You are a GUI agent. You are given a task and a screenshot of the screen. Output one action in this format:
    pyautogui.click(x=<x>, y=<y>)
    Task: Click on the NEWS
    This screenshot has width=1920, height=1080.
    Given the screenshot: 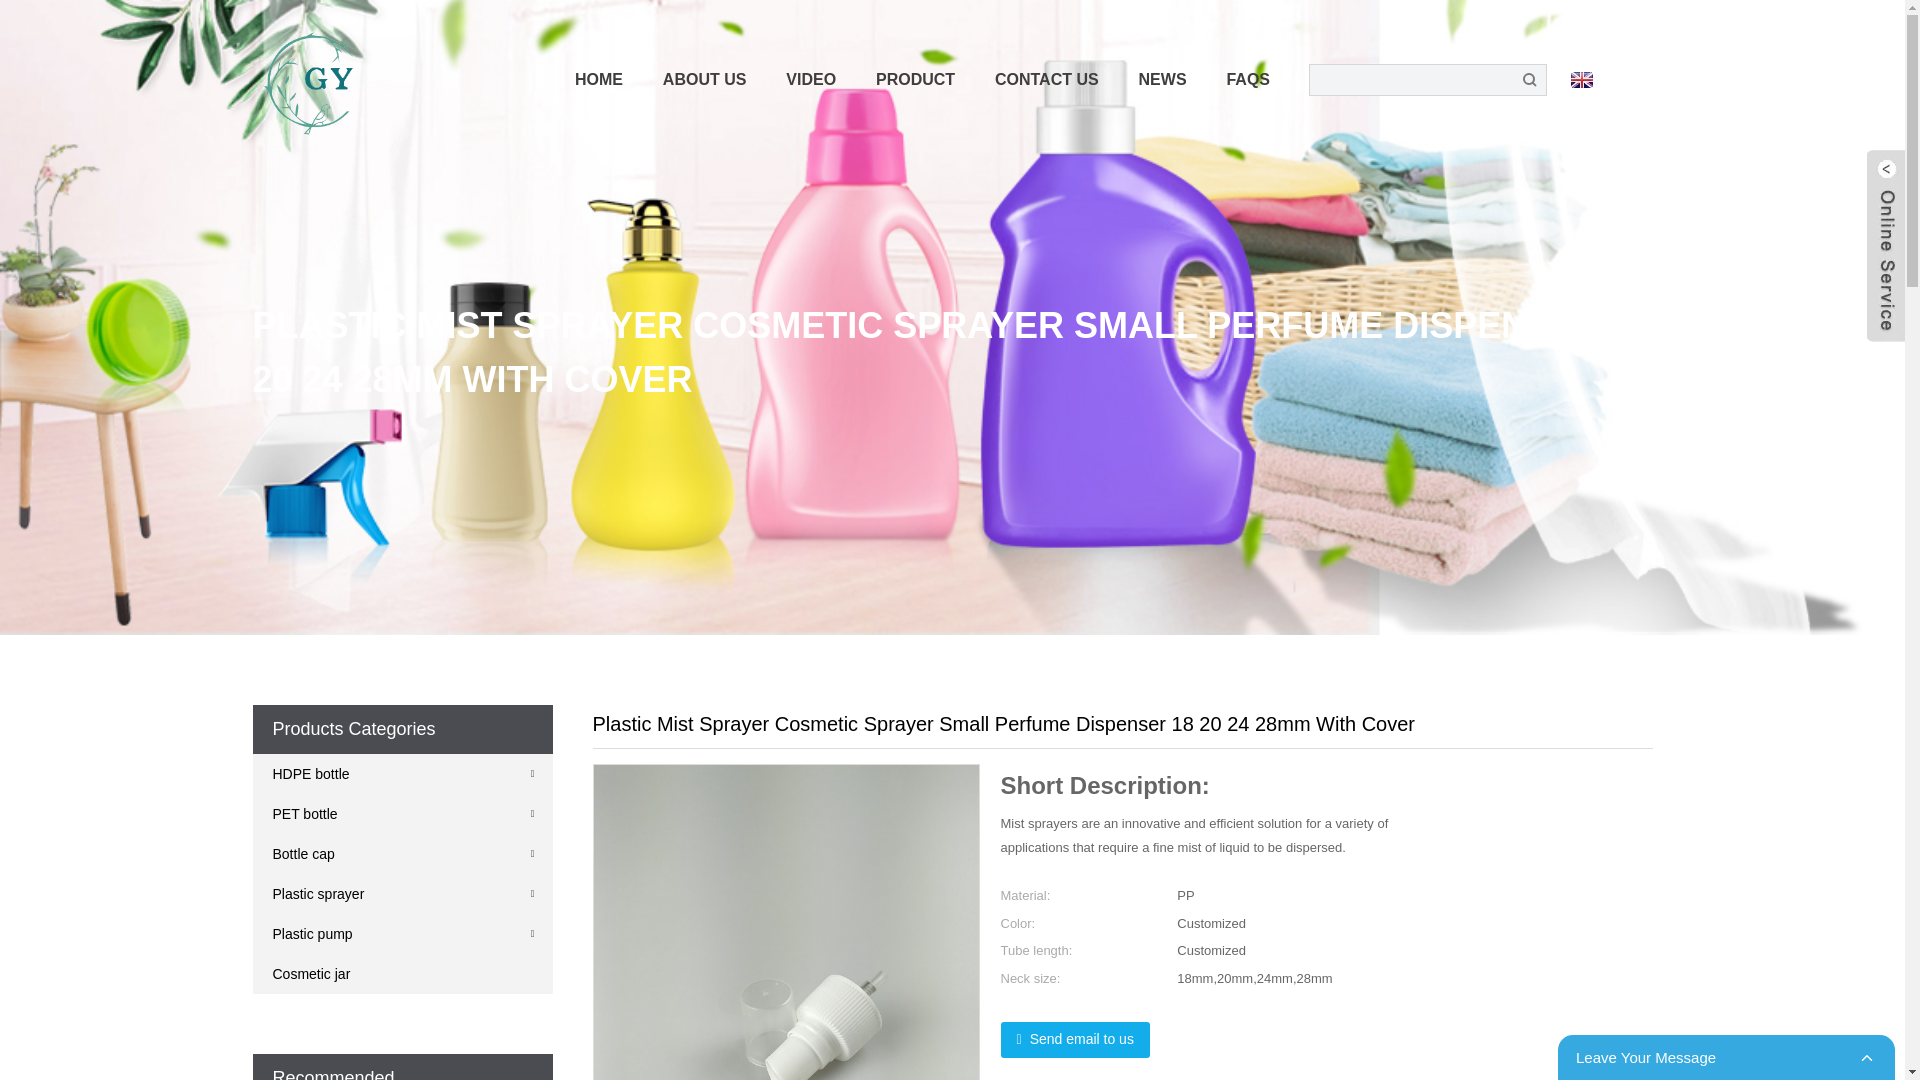 What is the action you would take?
    pyautogui.click(x=1163, y=80)
    